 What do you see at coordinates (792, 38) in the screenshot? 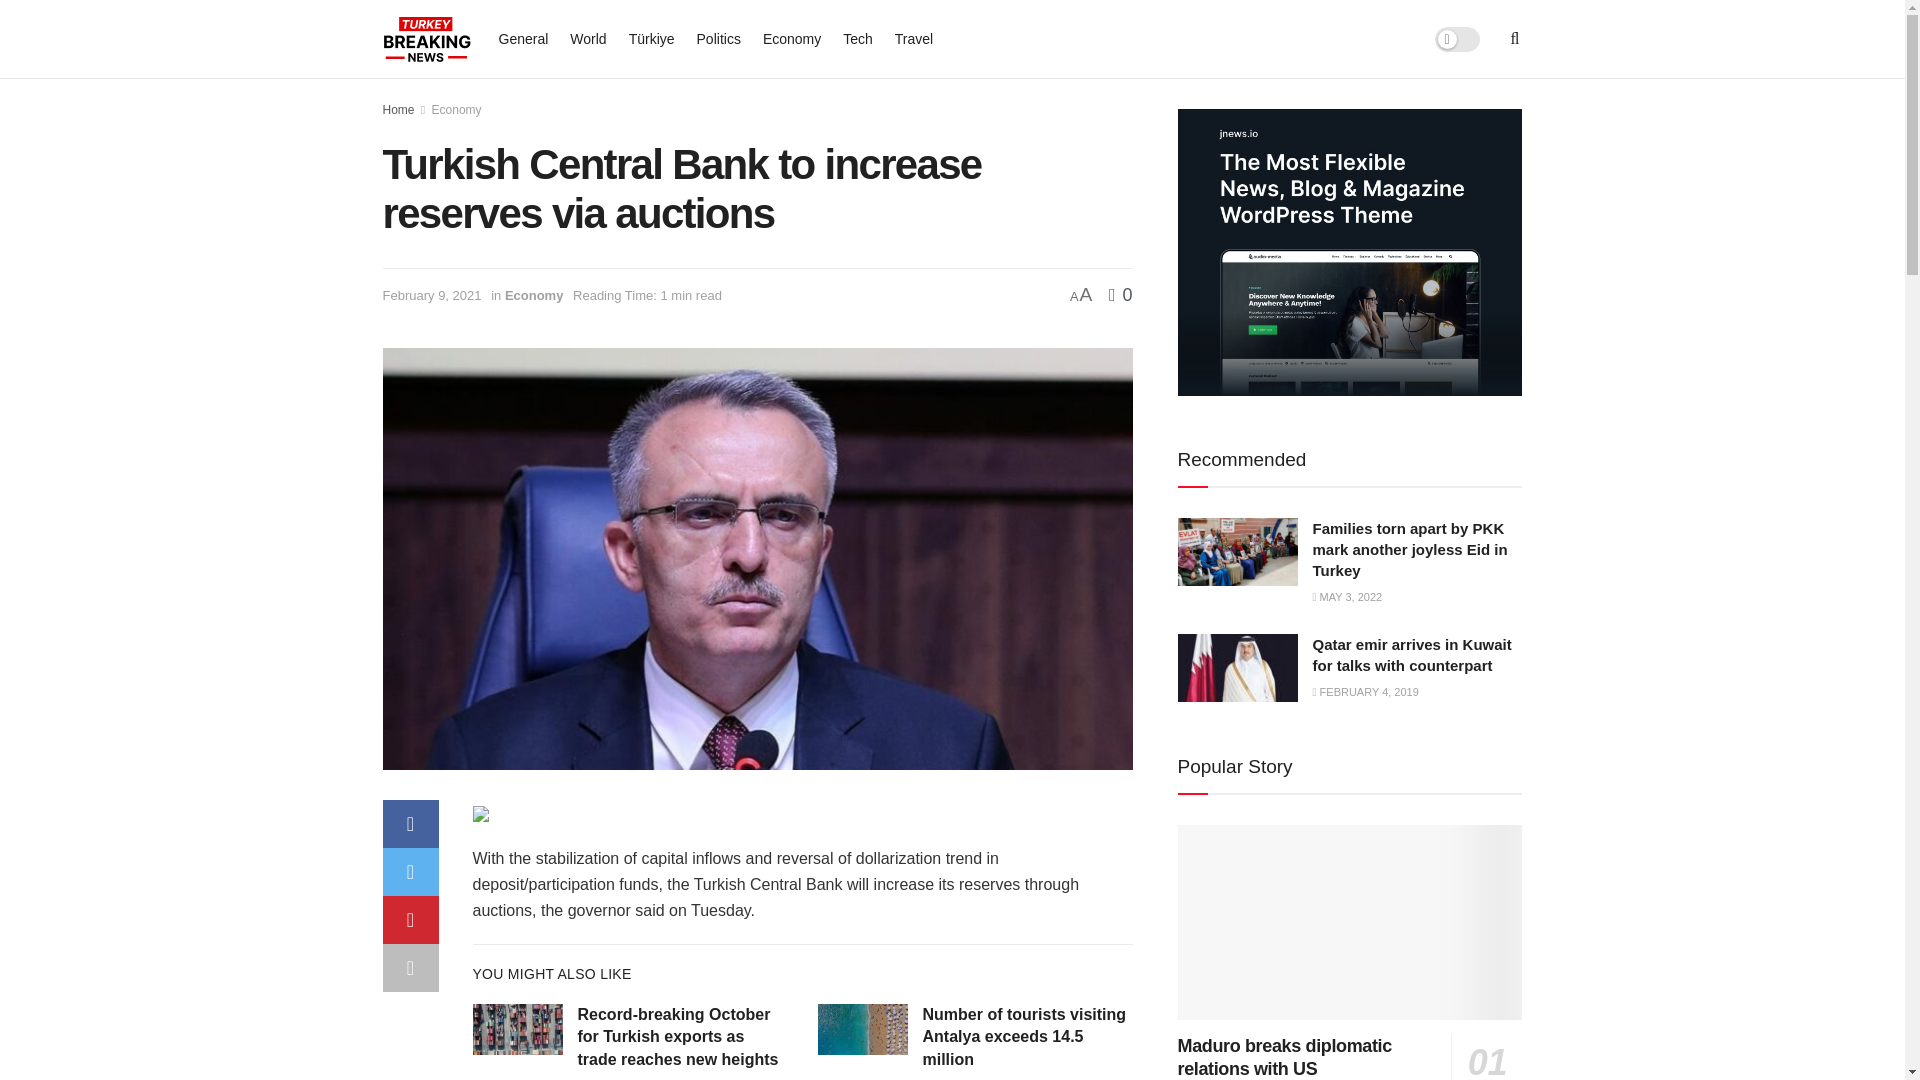
I see `Economy` at bounding box center [792, 38].